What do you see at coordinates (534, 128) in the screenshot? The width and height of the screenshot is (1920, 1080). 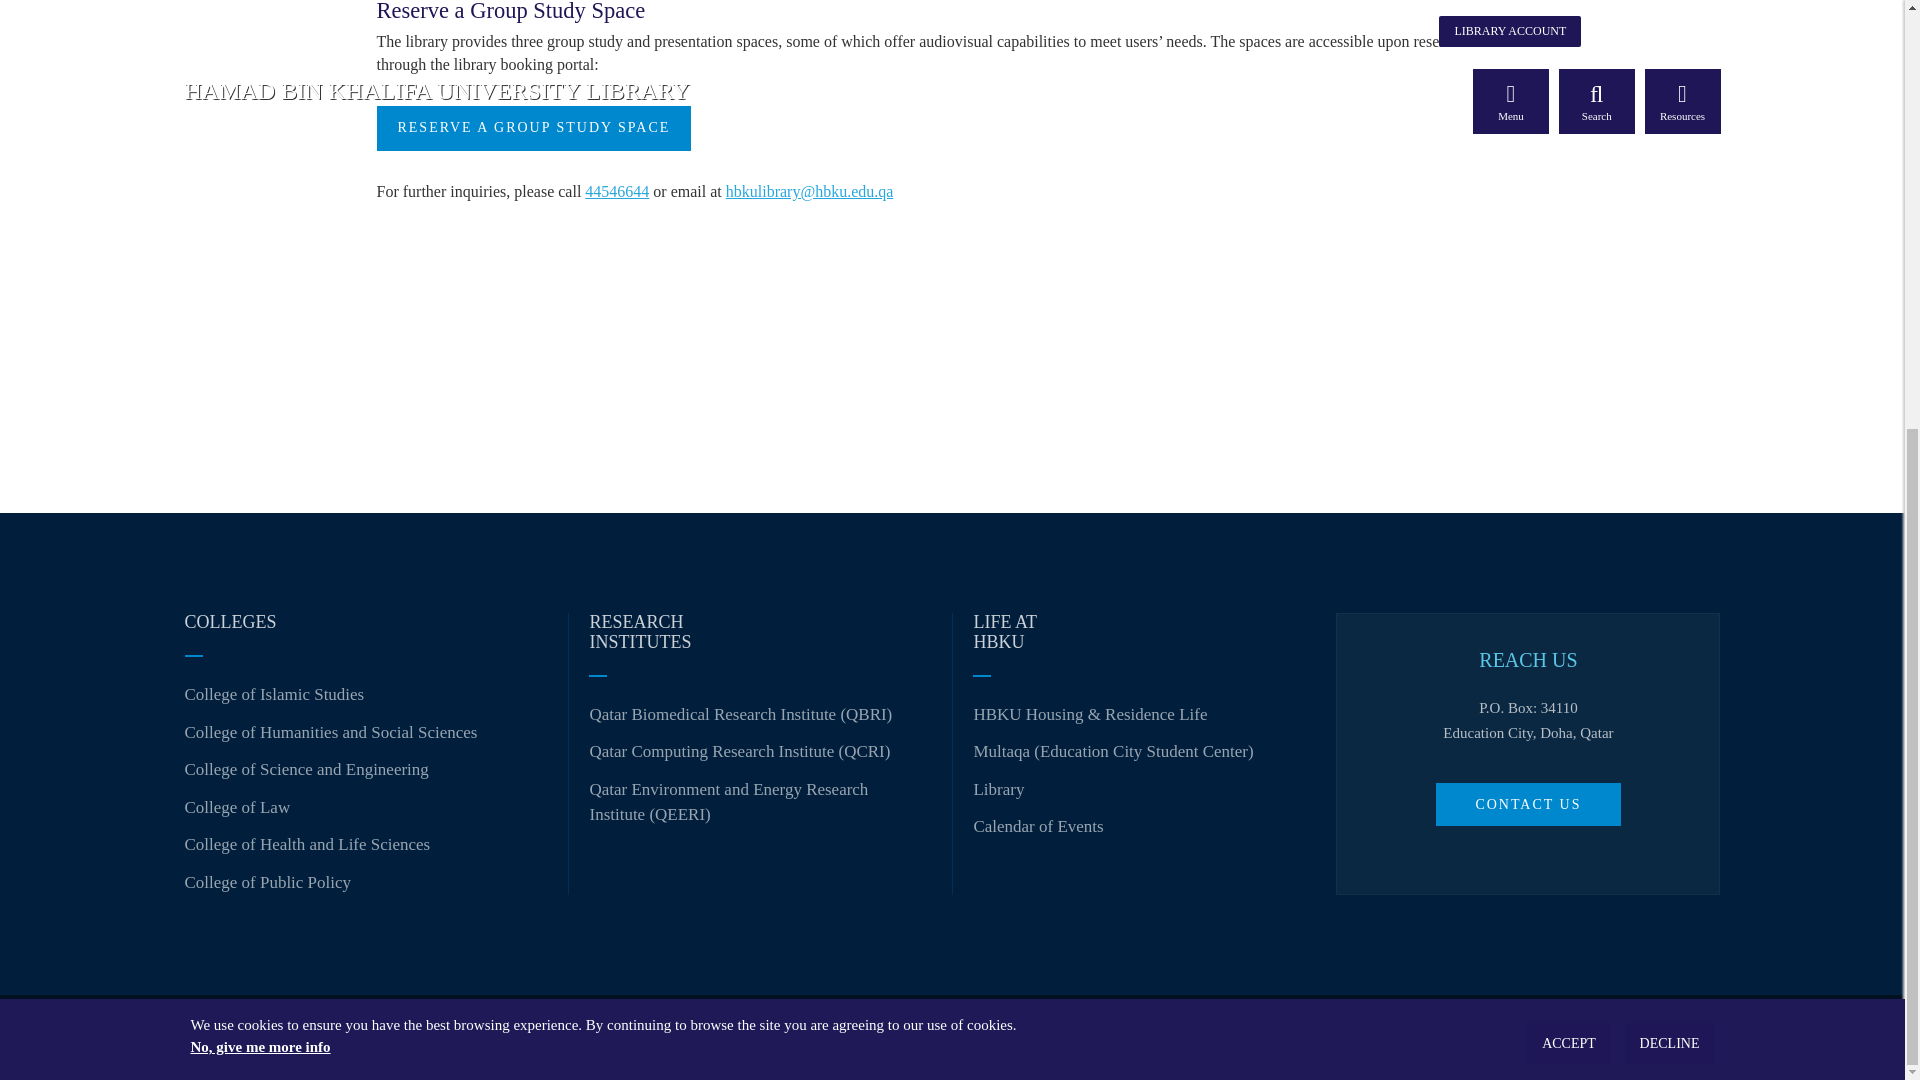 I see `RESERVE A GROUP STUDY SPACE` at bounding box center [534, 128].